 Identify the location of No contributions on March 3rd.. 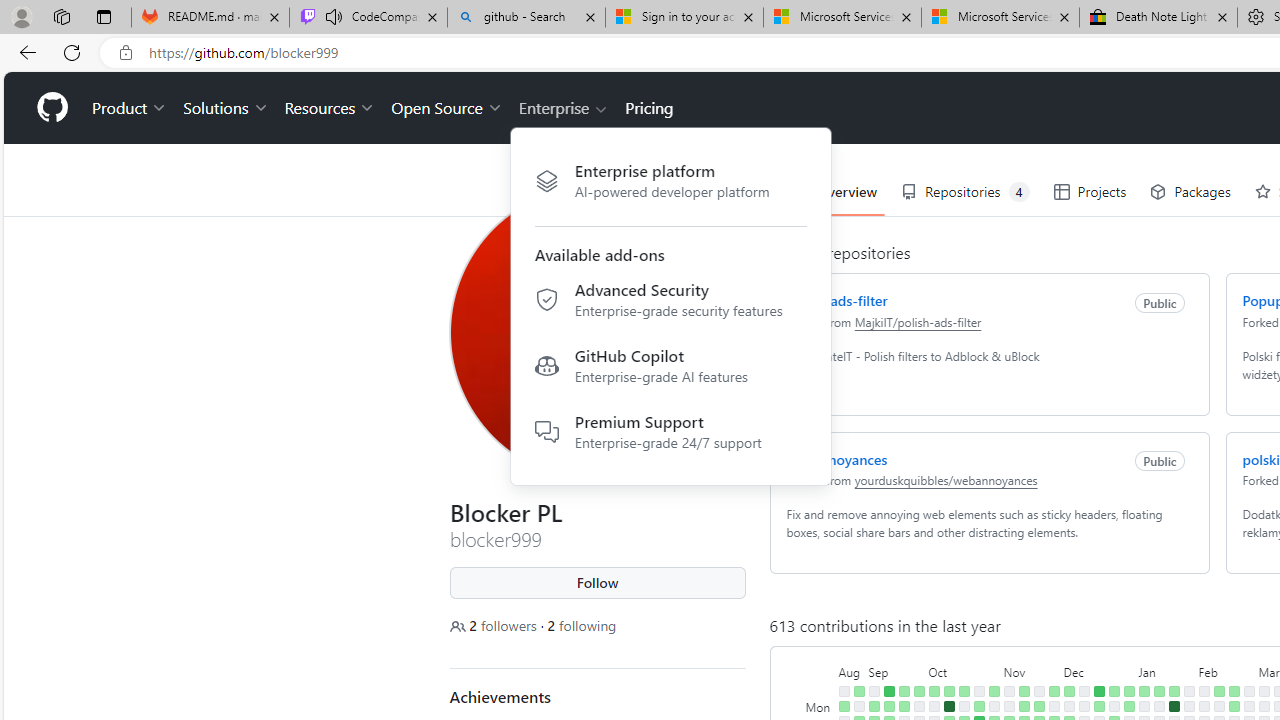
(1264, 691).